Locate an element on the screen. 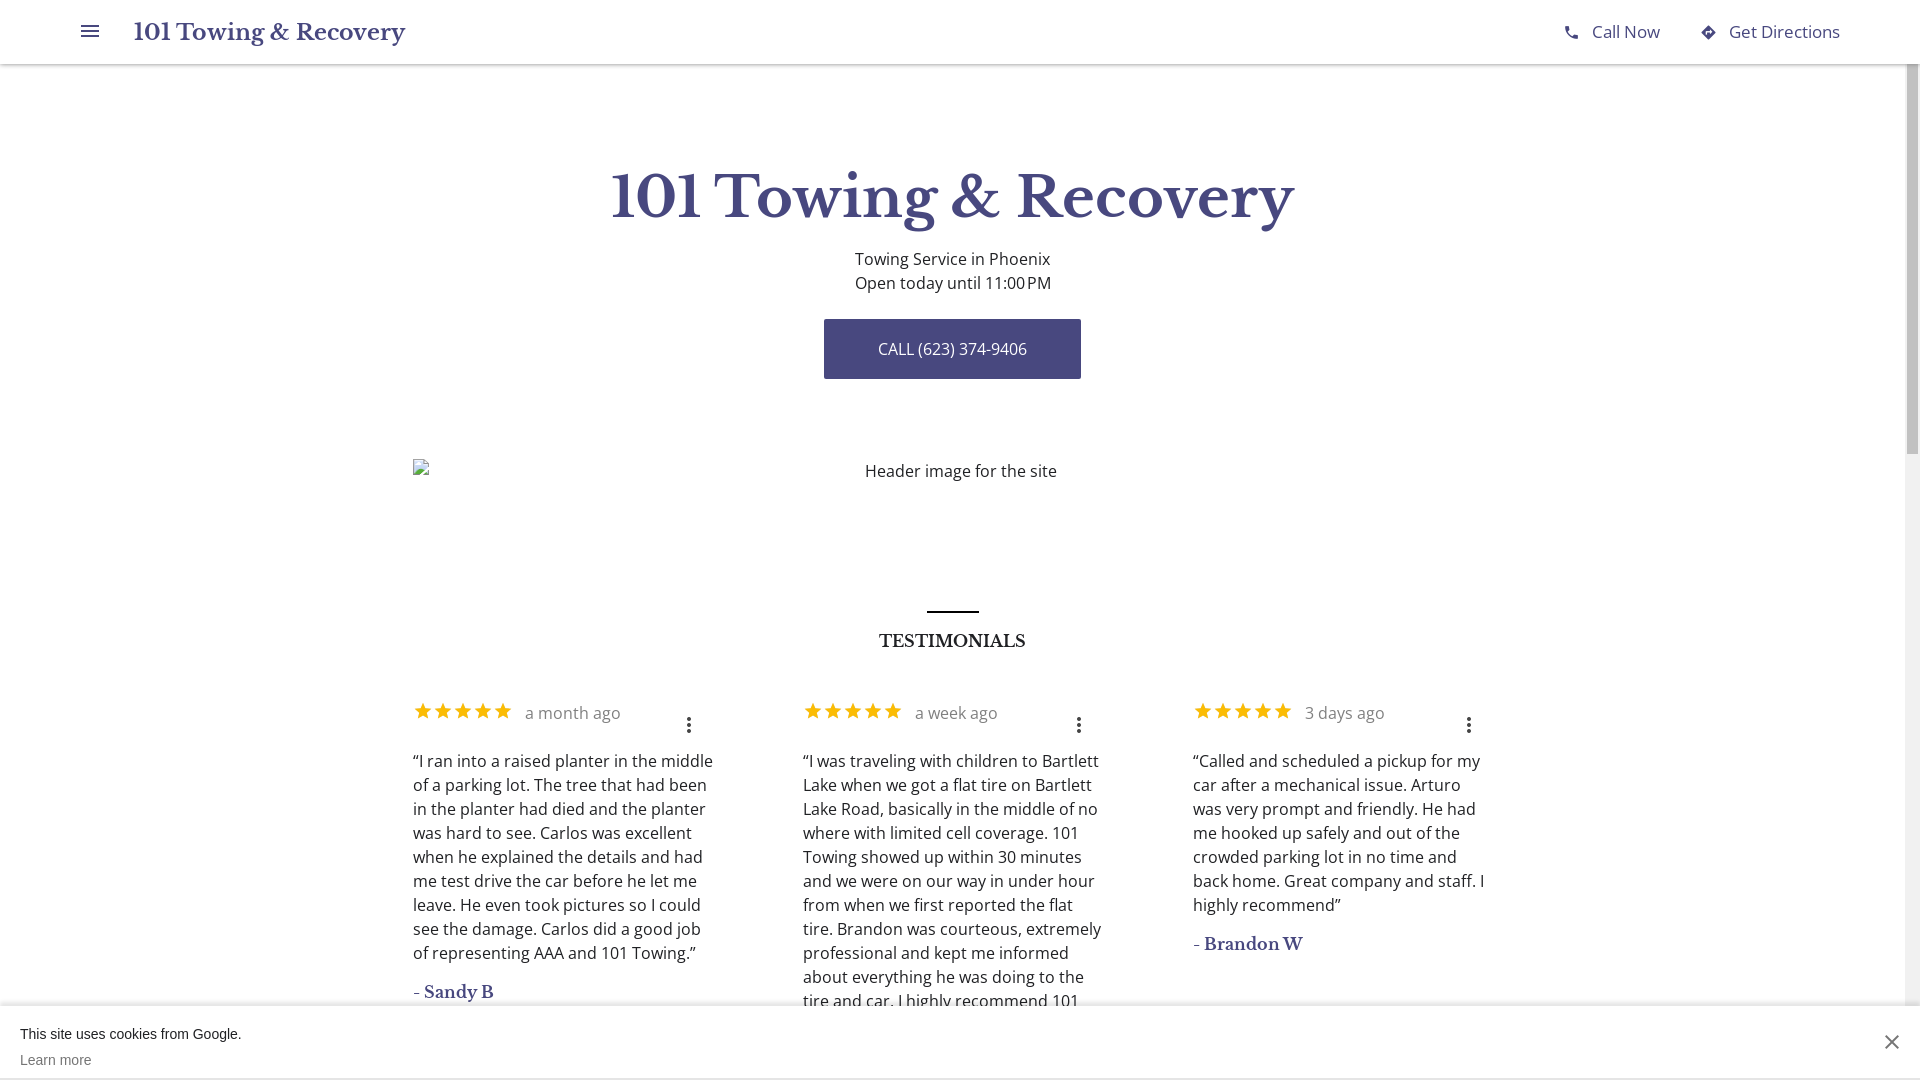  Learn more is located at coordinates (131, 1060).